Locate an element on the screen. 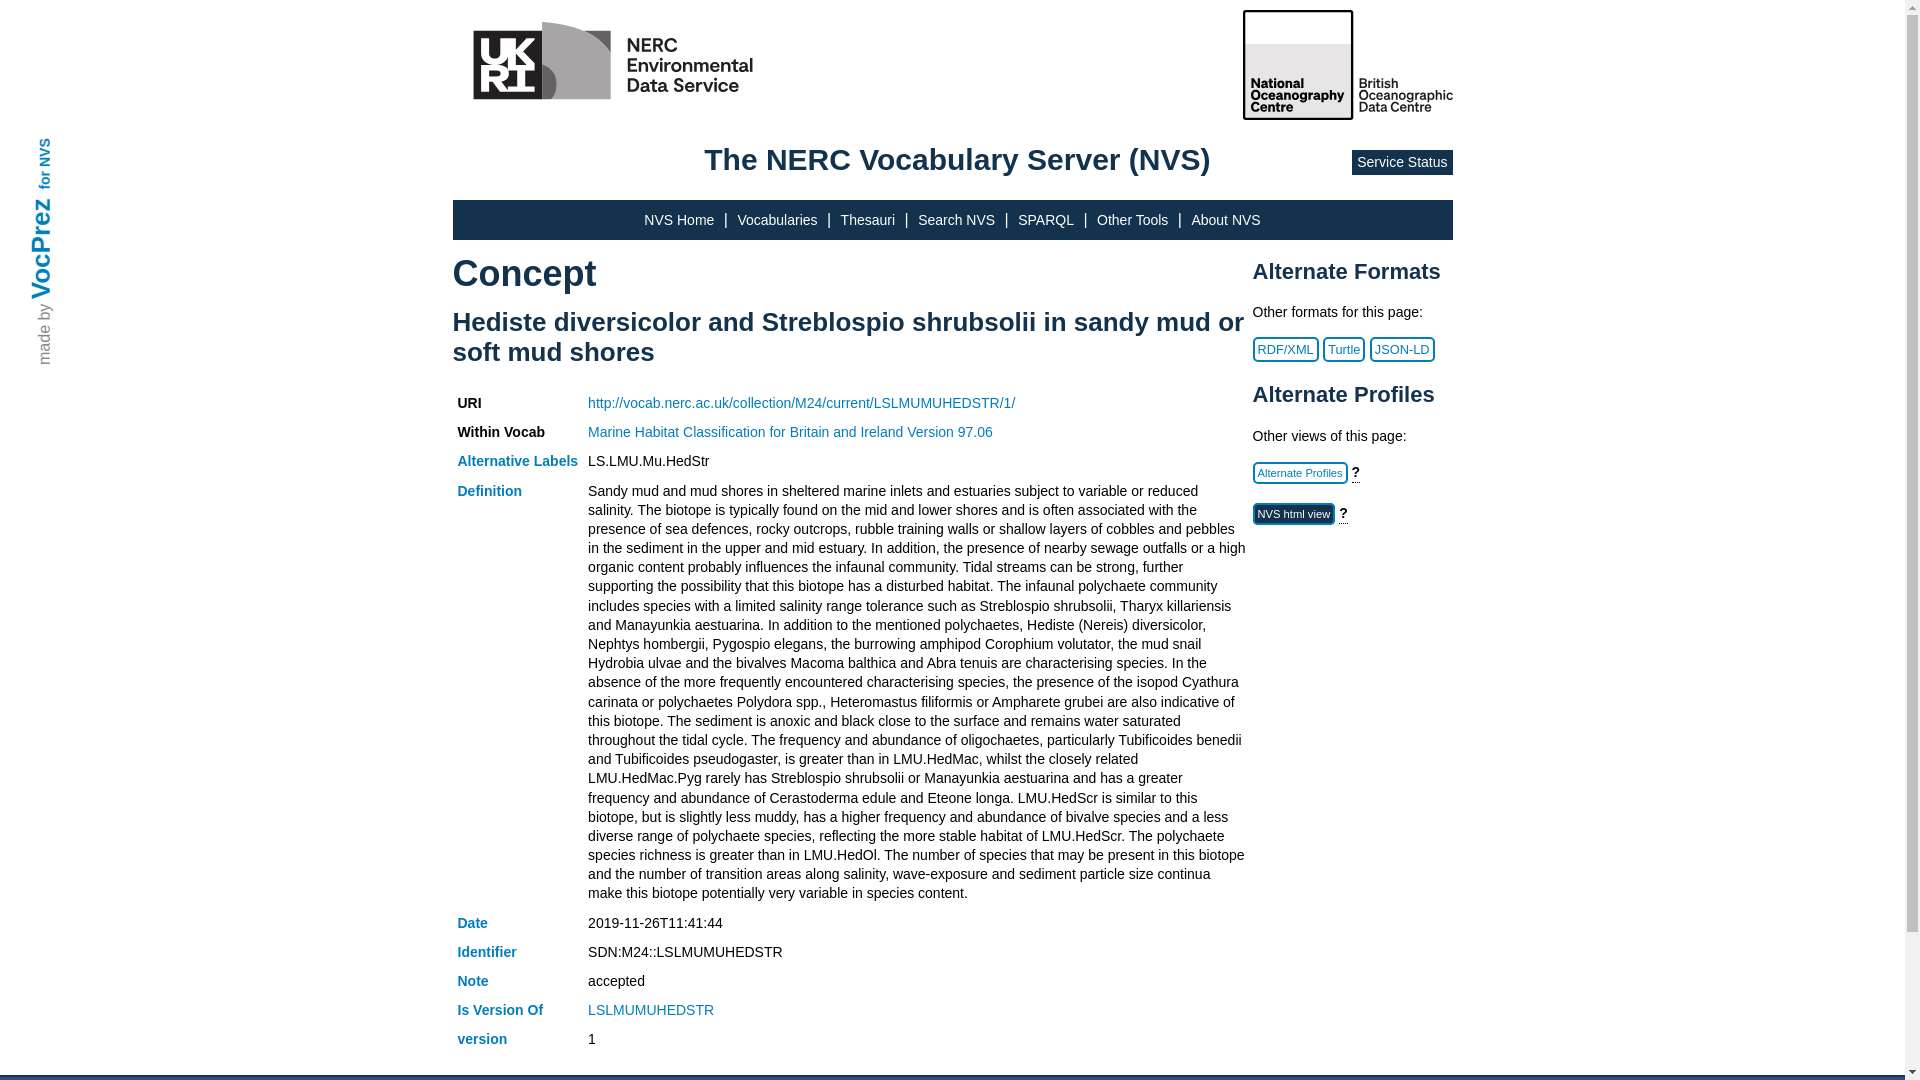  Note is located at coordinates (474, 981).